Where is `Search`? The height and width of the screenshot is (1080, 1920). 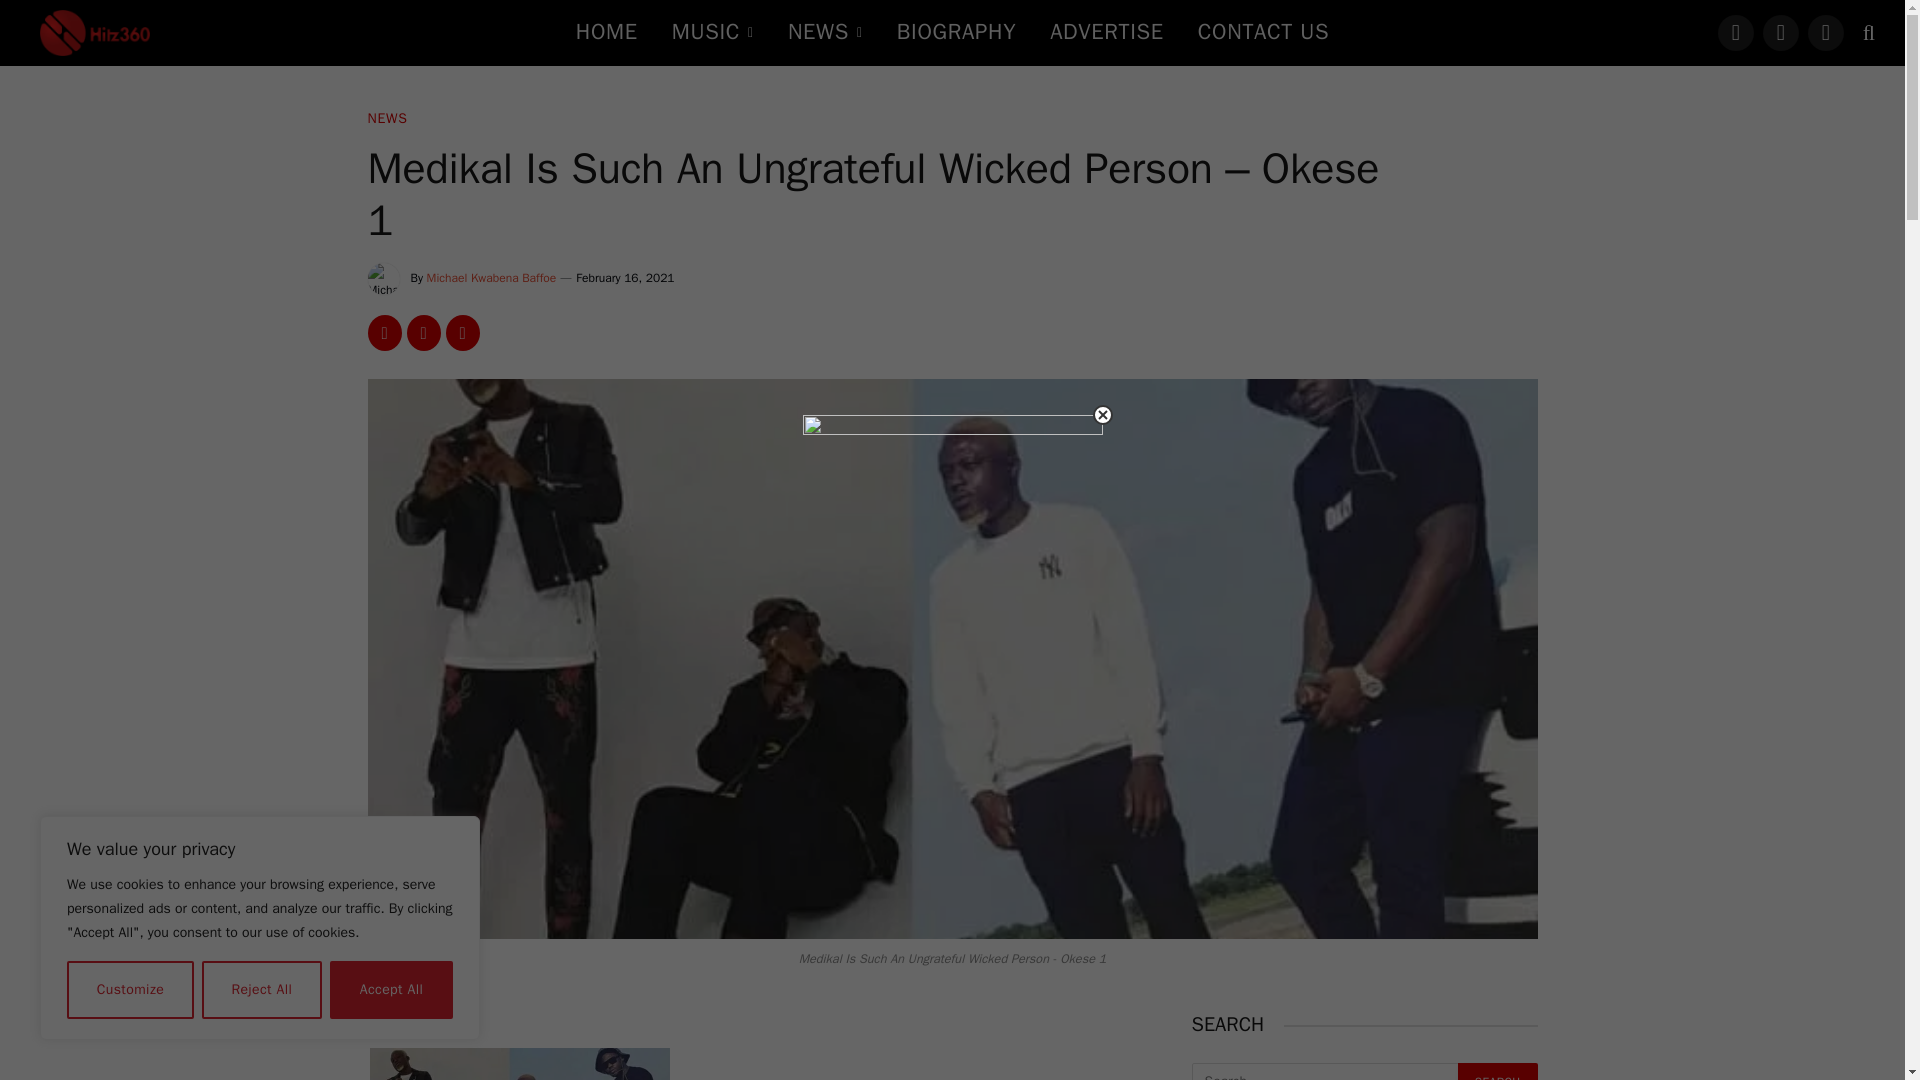 Search is located at coordinates (1497, 1071).